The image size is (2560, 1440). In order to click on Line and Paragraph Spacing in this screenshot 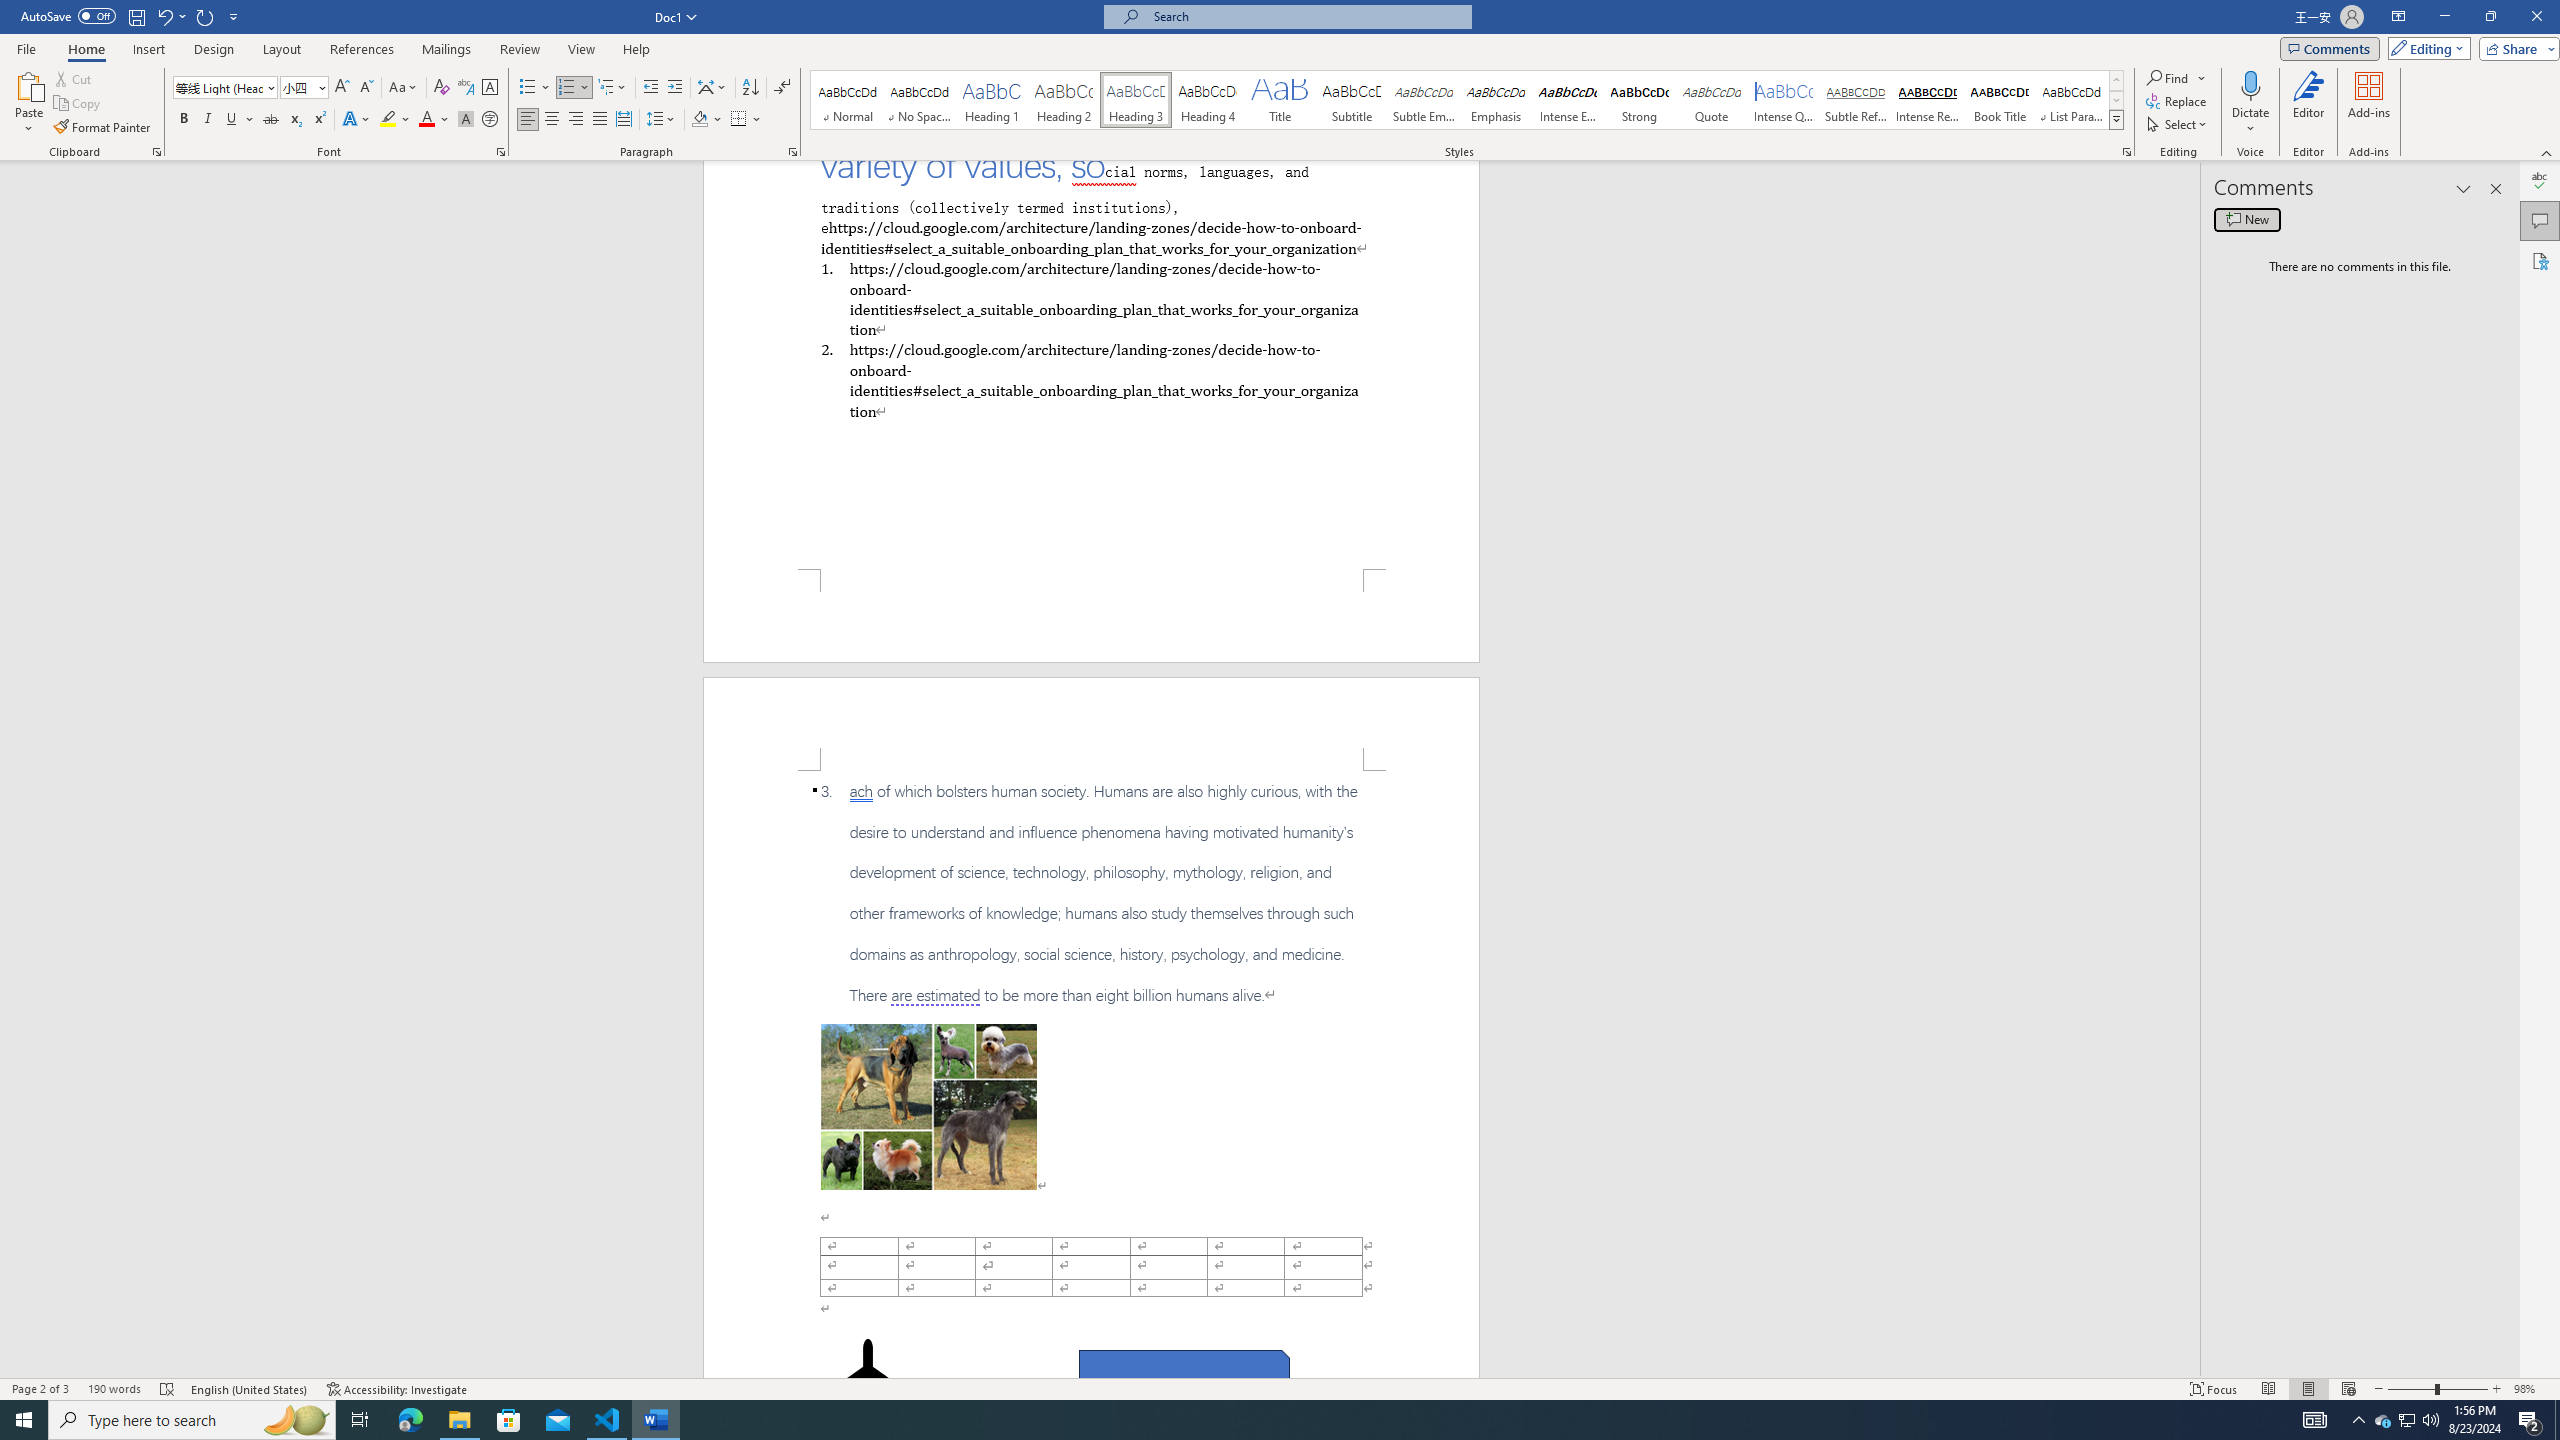, I will do `click(662, 120)`.